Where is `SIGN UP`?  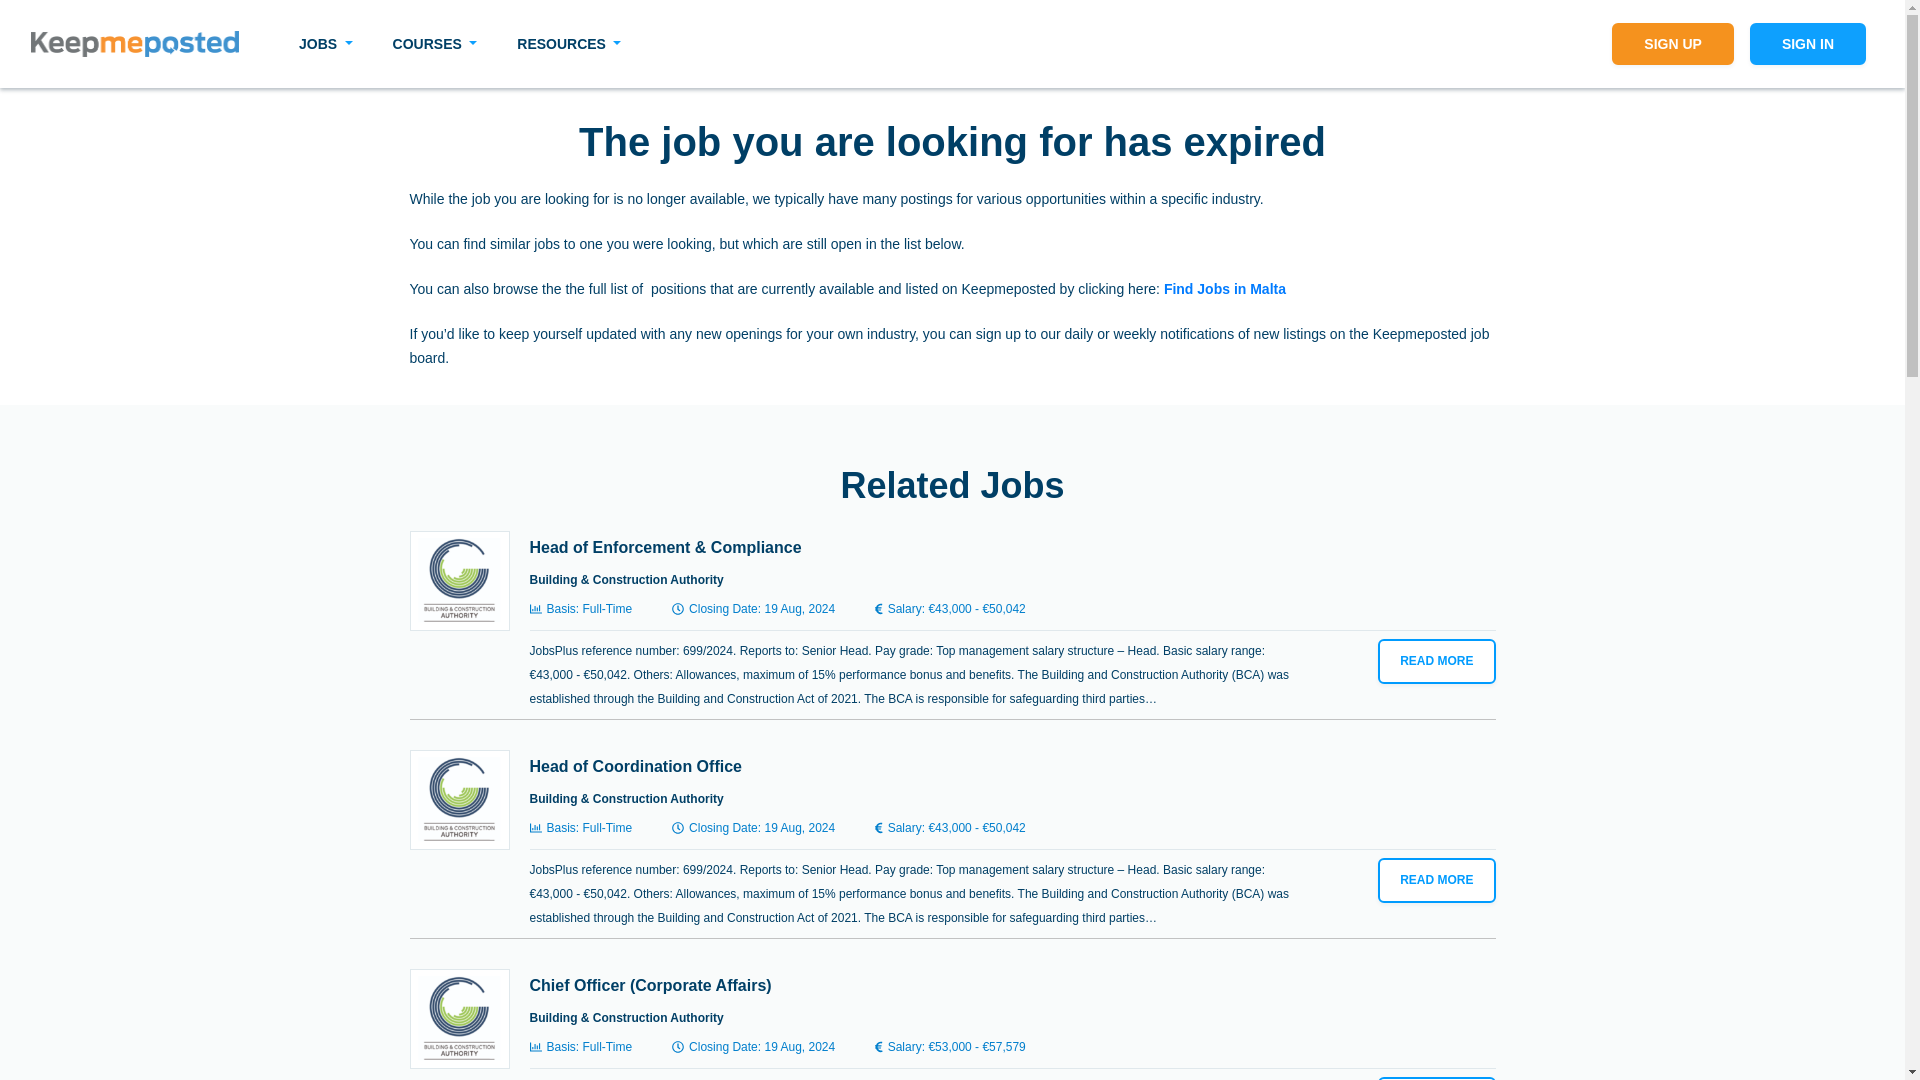
SIGN UP is located at coordinates (1672, 43).